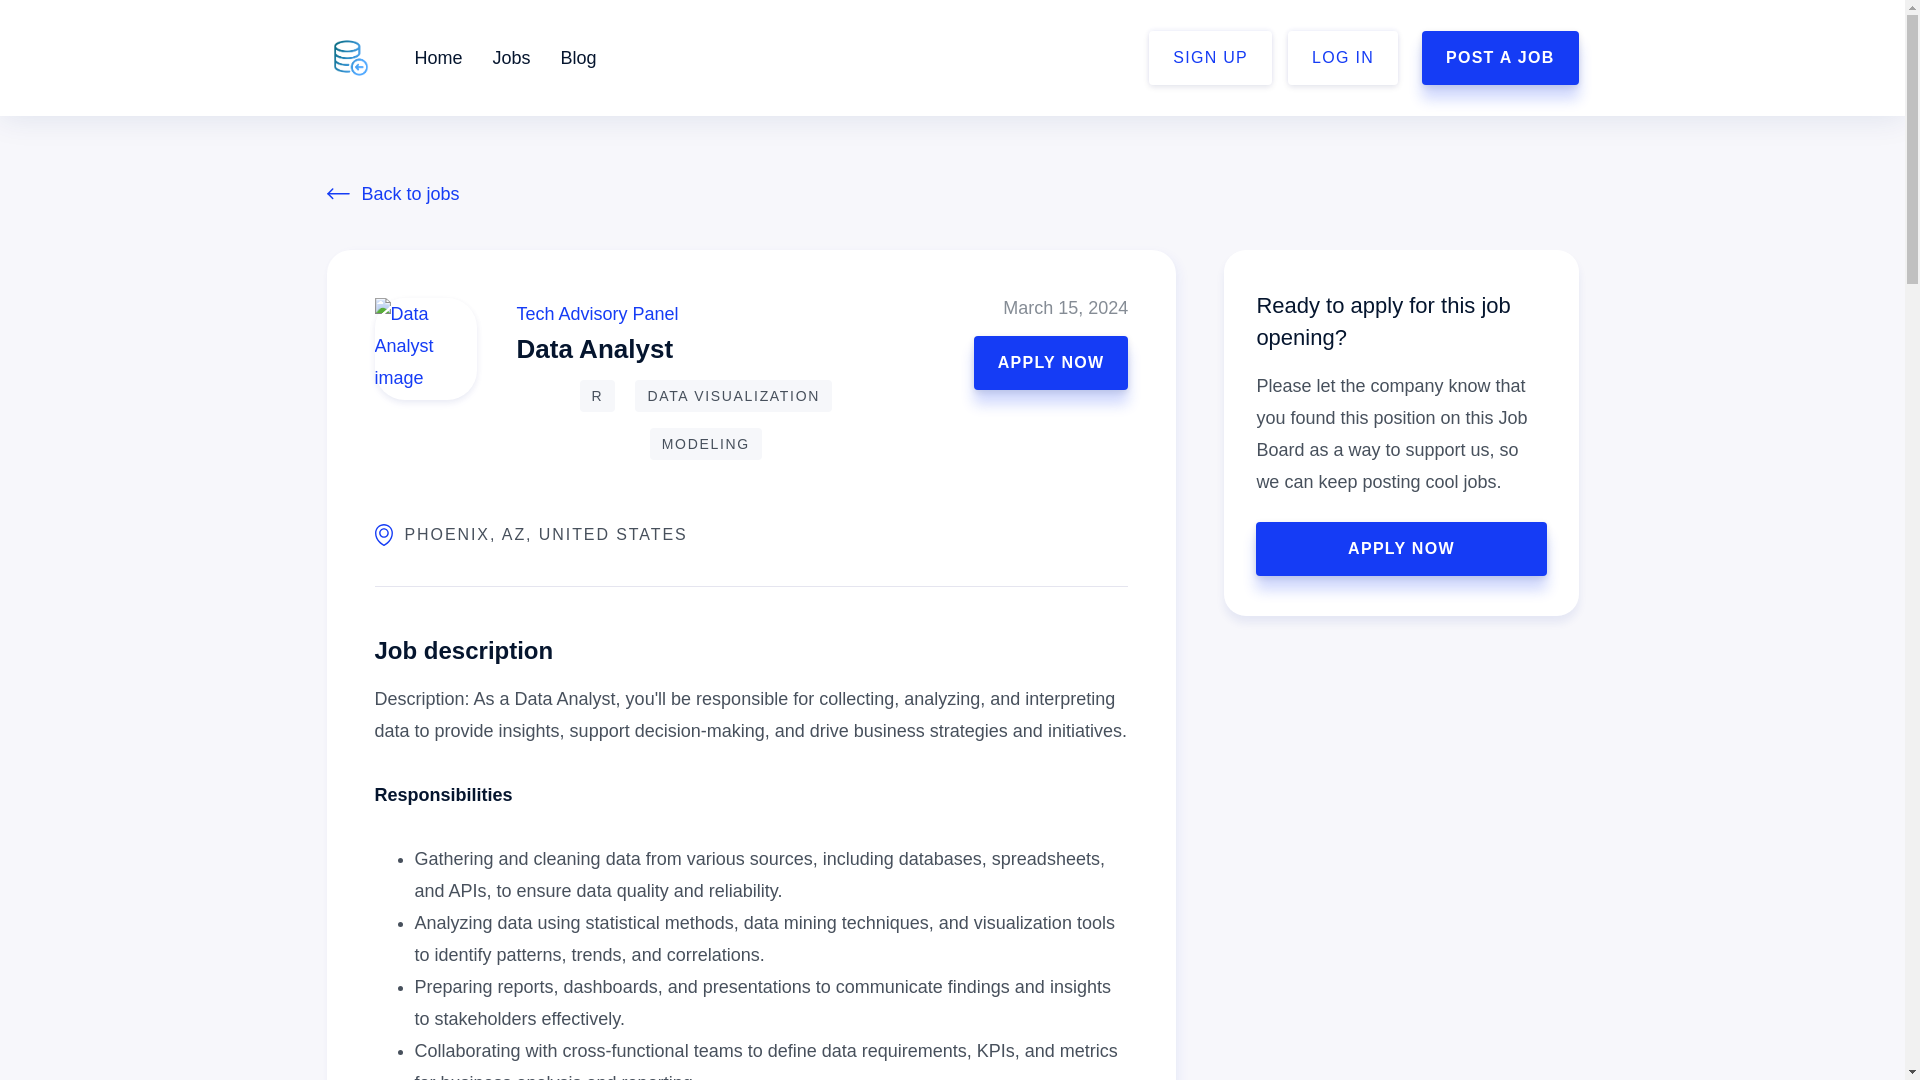  I want to click on LOG IN, so click(1342, 58).